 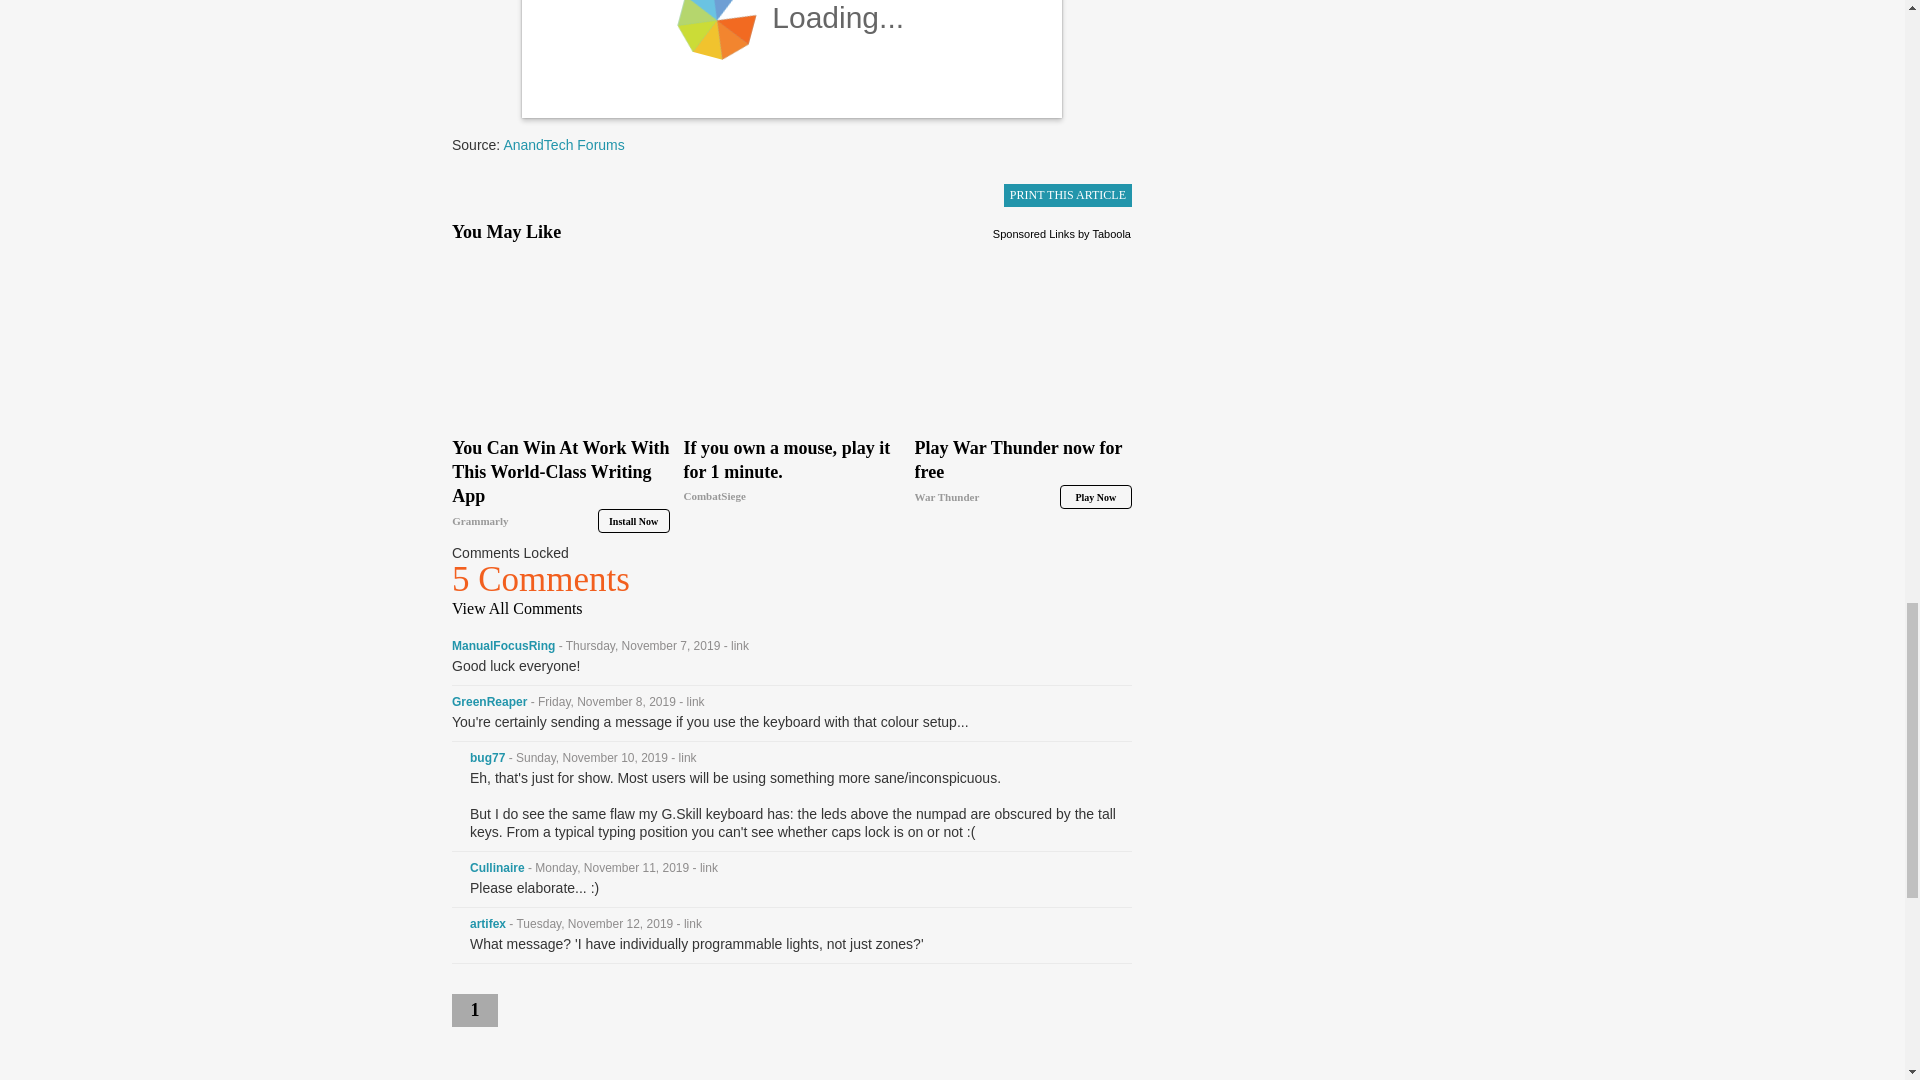 What do you see at coordinates (560, 484) in the screenshot?
I see `You Can Win At Work With This World-Class Writing App` at bounding box center [560, 484].